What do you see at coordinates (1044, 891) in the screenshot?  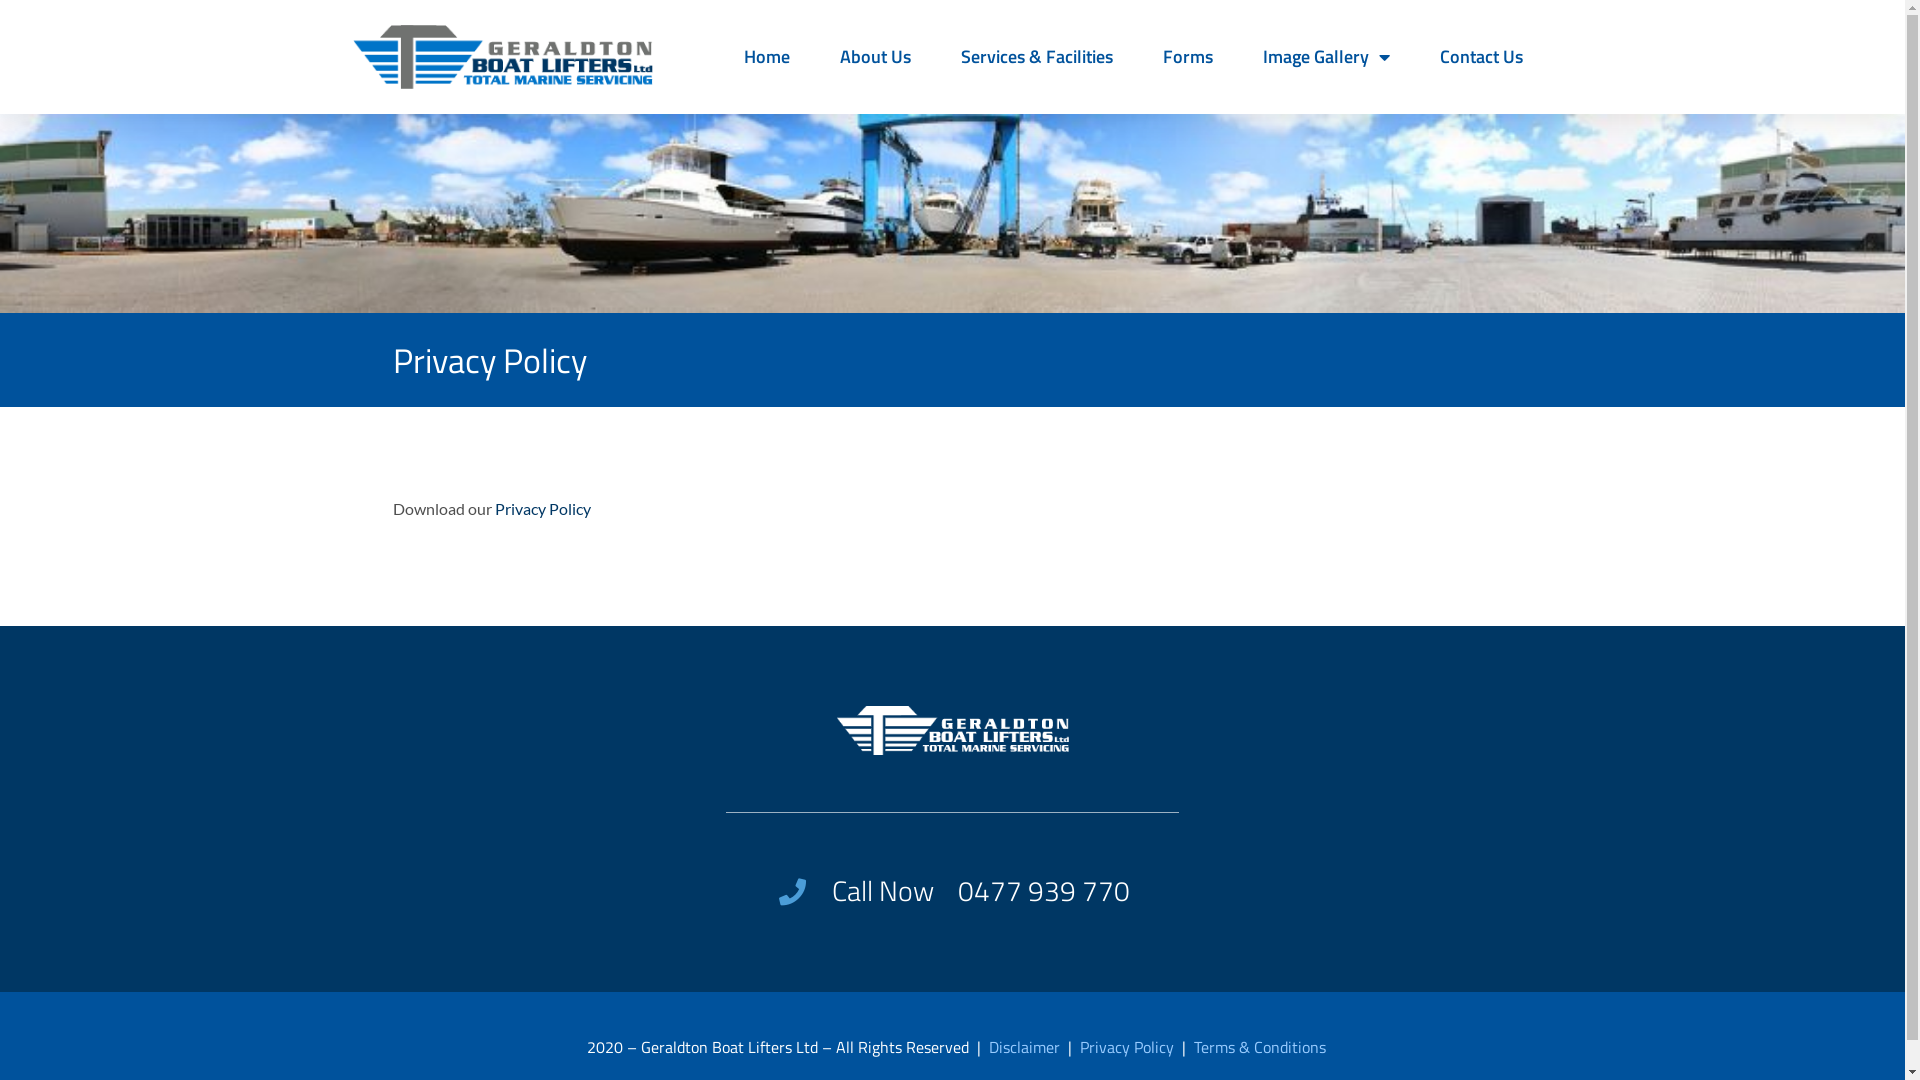 I see `0477 939 770` at bounding box center [1044, 891].